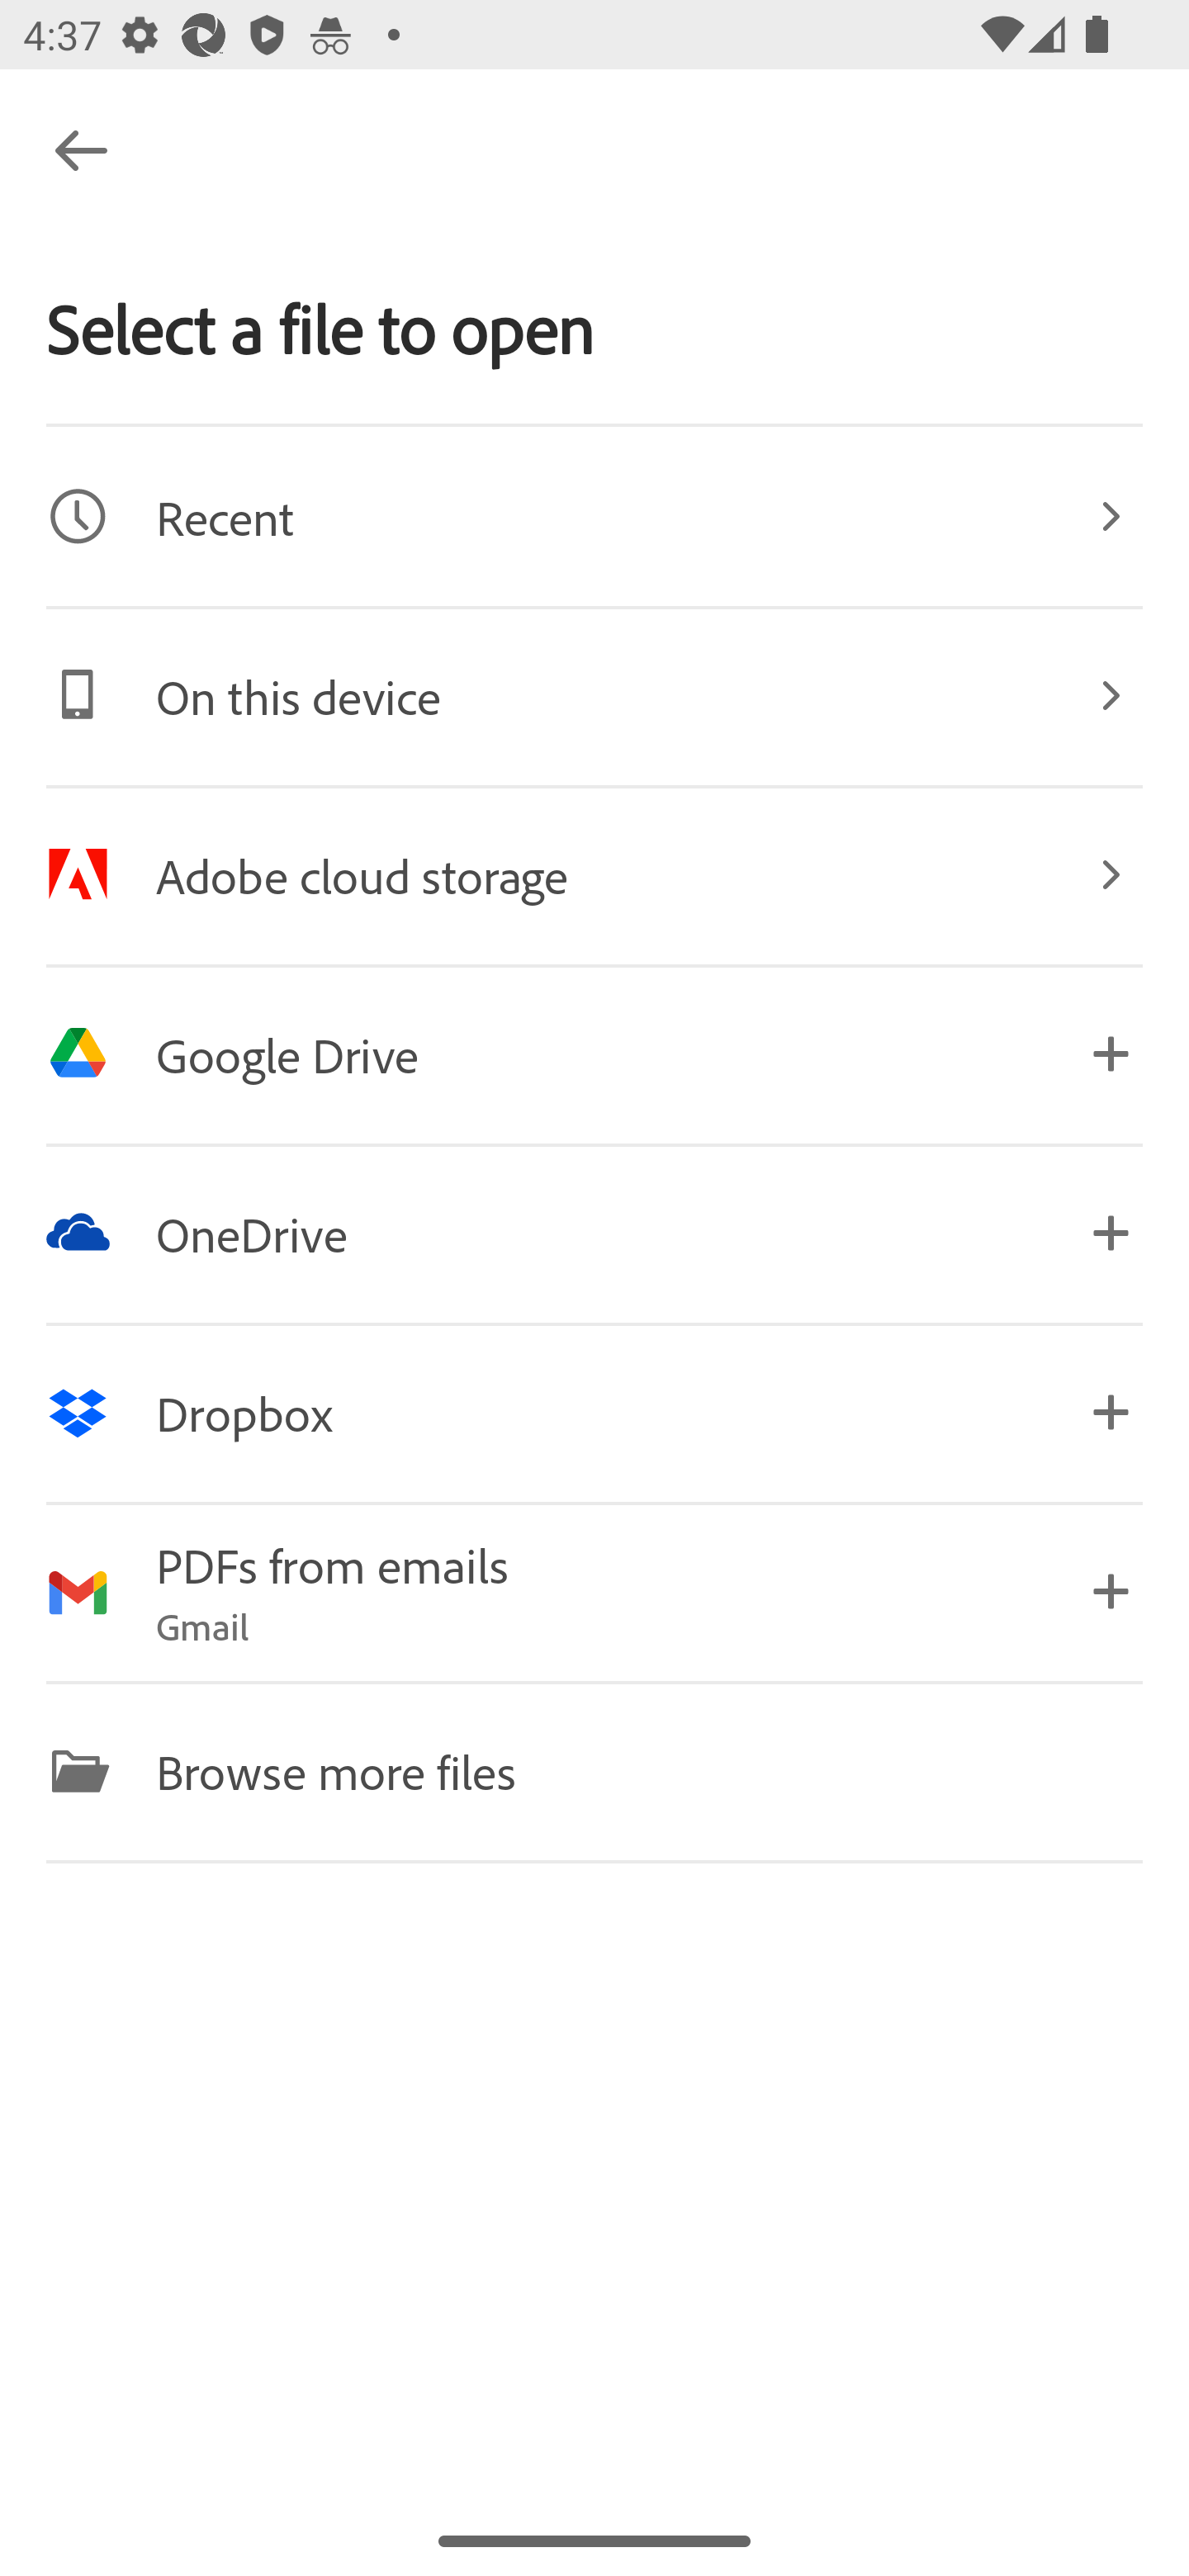 The image size is (1189, 2576). I want to click on Image Browse more files, so click(594, 1770).